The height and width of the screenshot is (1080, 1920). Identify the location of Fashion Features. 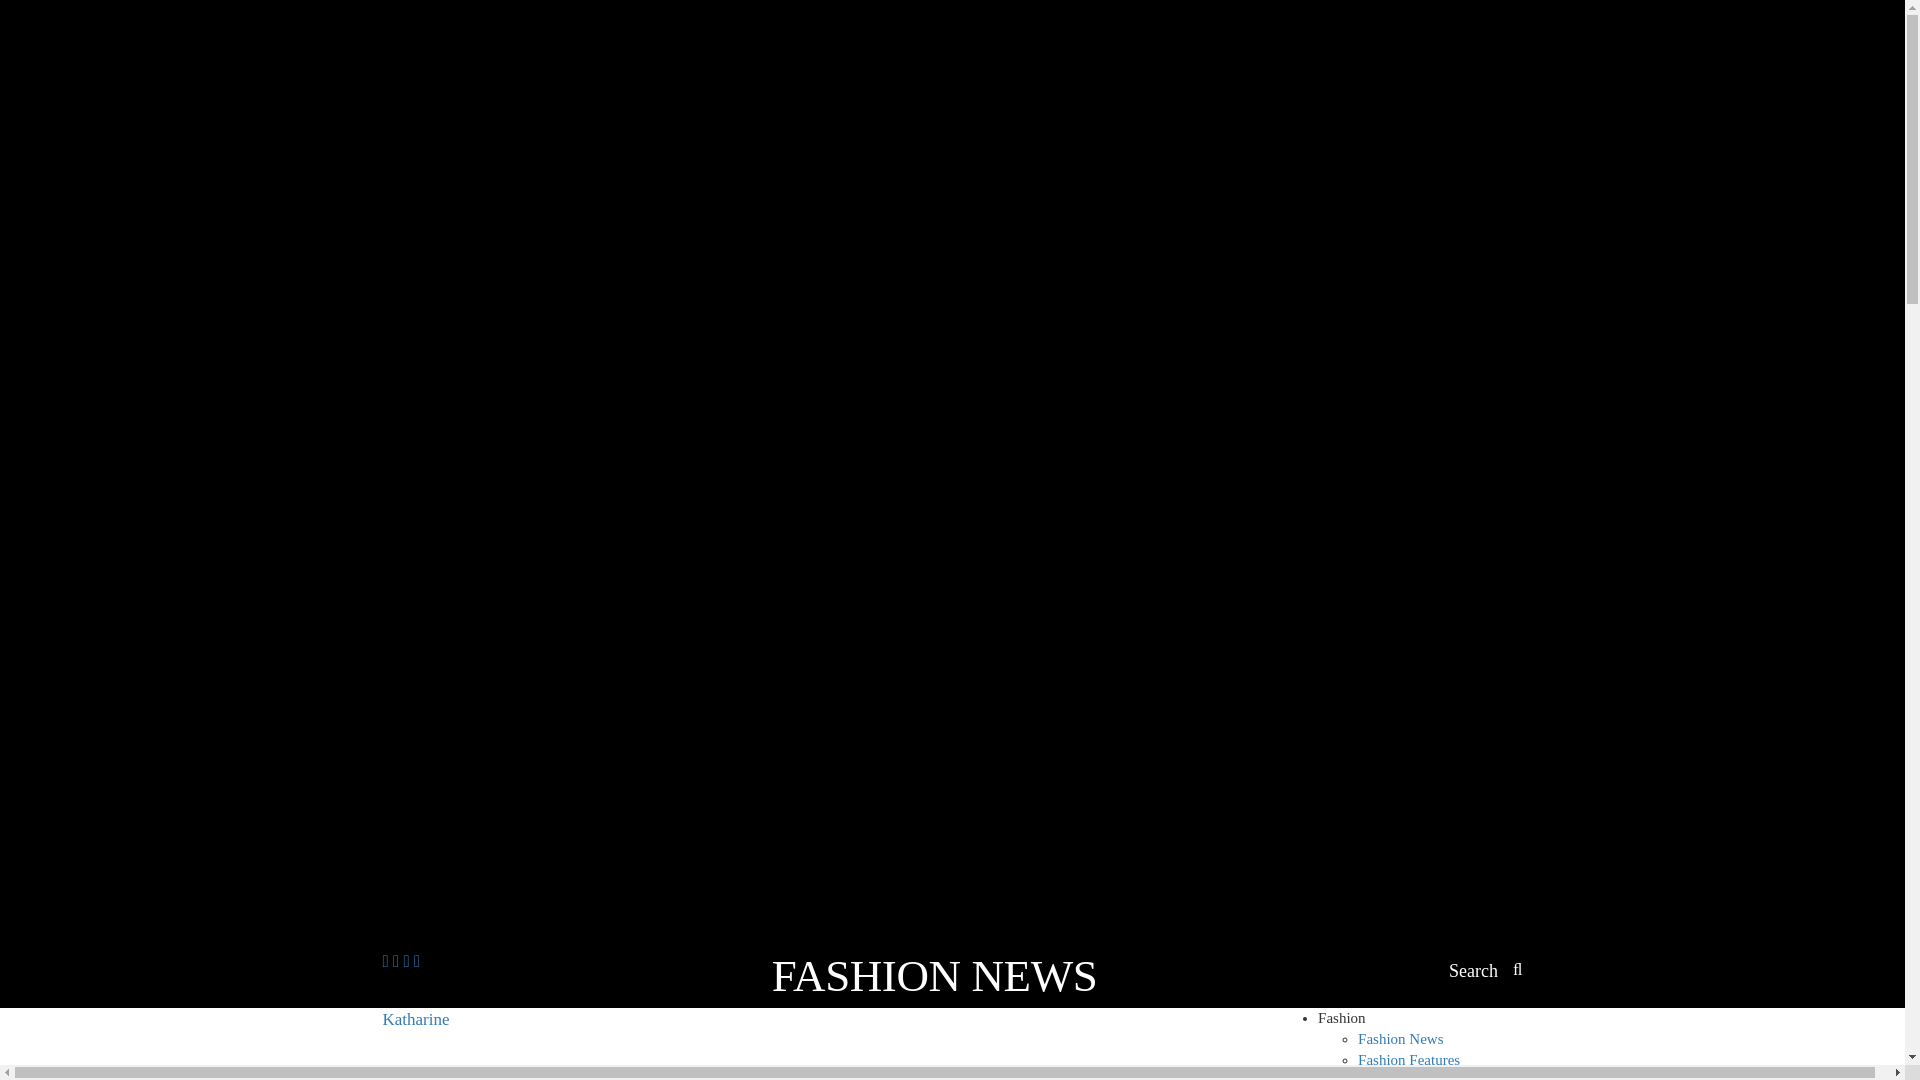
(1408, 1060).